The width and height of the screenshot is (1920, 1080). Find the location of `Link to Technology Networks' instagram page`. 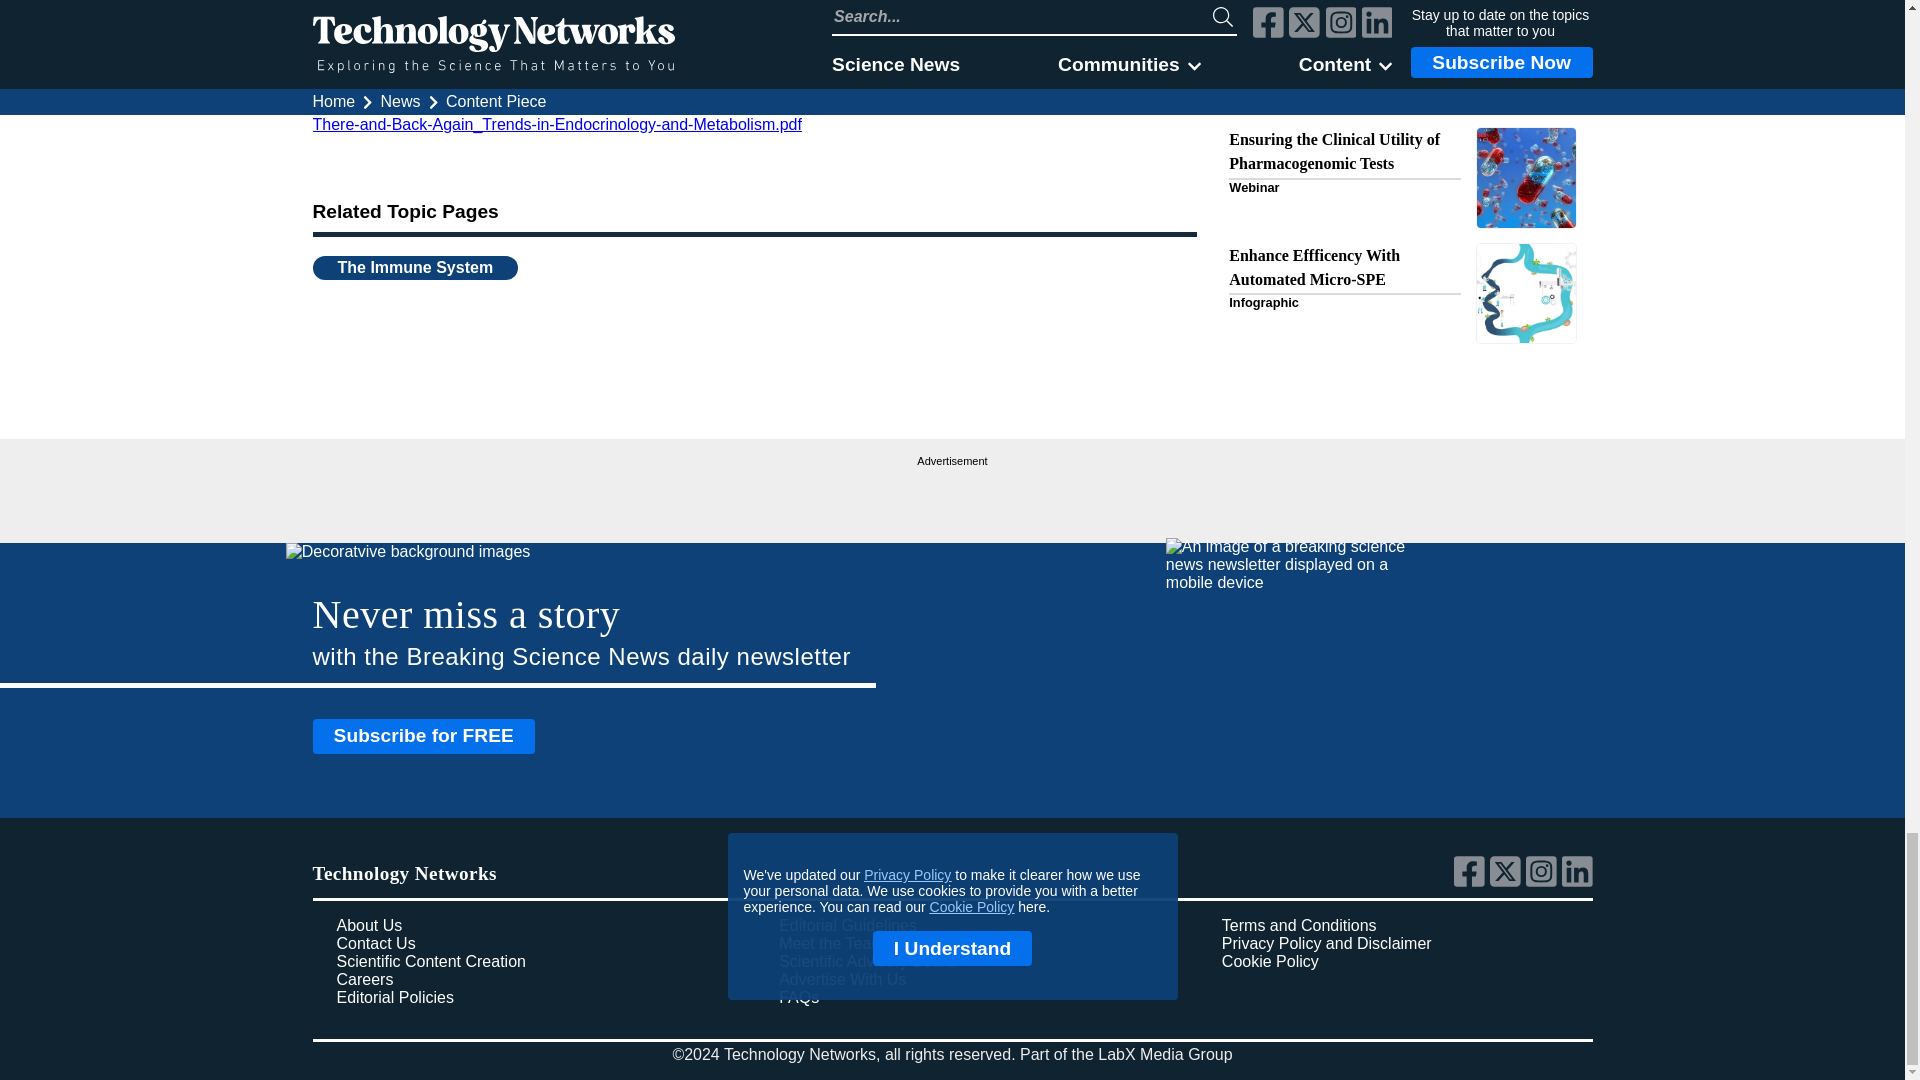

Link to Technology Networks' instagram page is located at coordinates (1544, 882).